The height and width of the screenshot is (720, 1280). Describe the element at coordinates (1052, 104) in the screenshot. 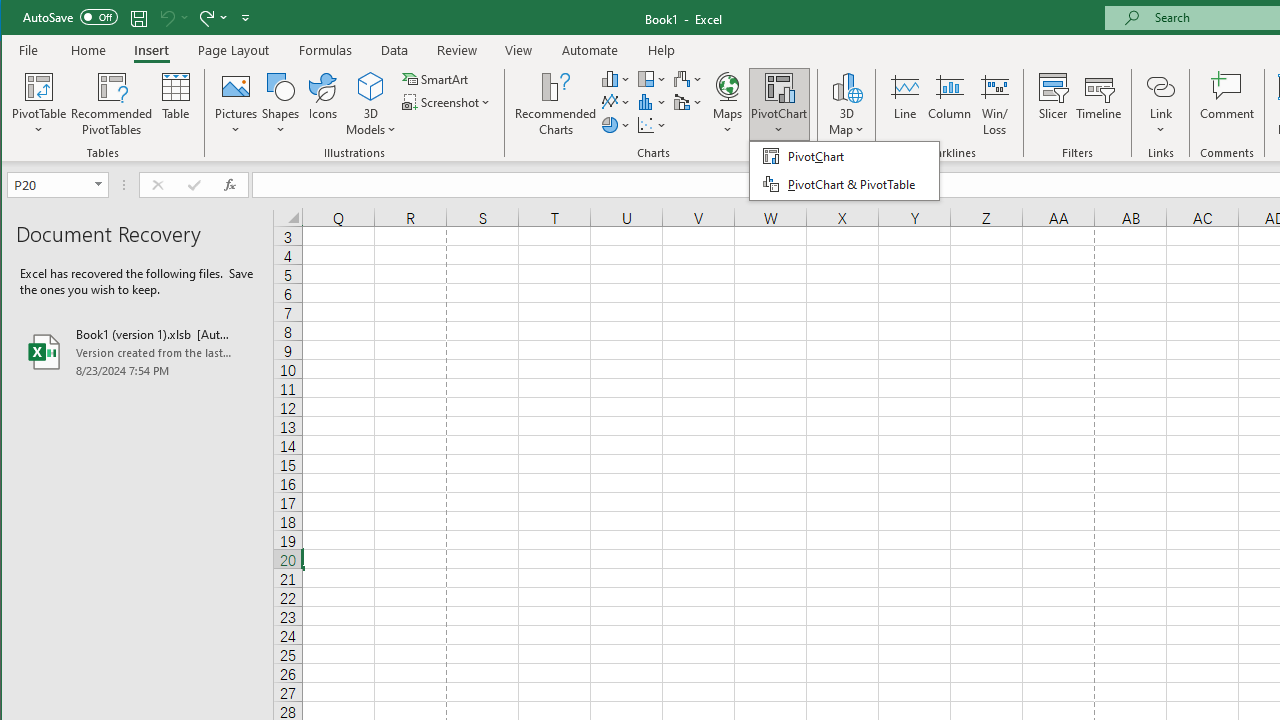

I see `Slicer...` at that location.